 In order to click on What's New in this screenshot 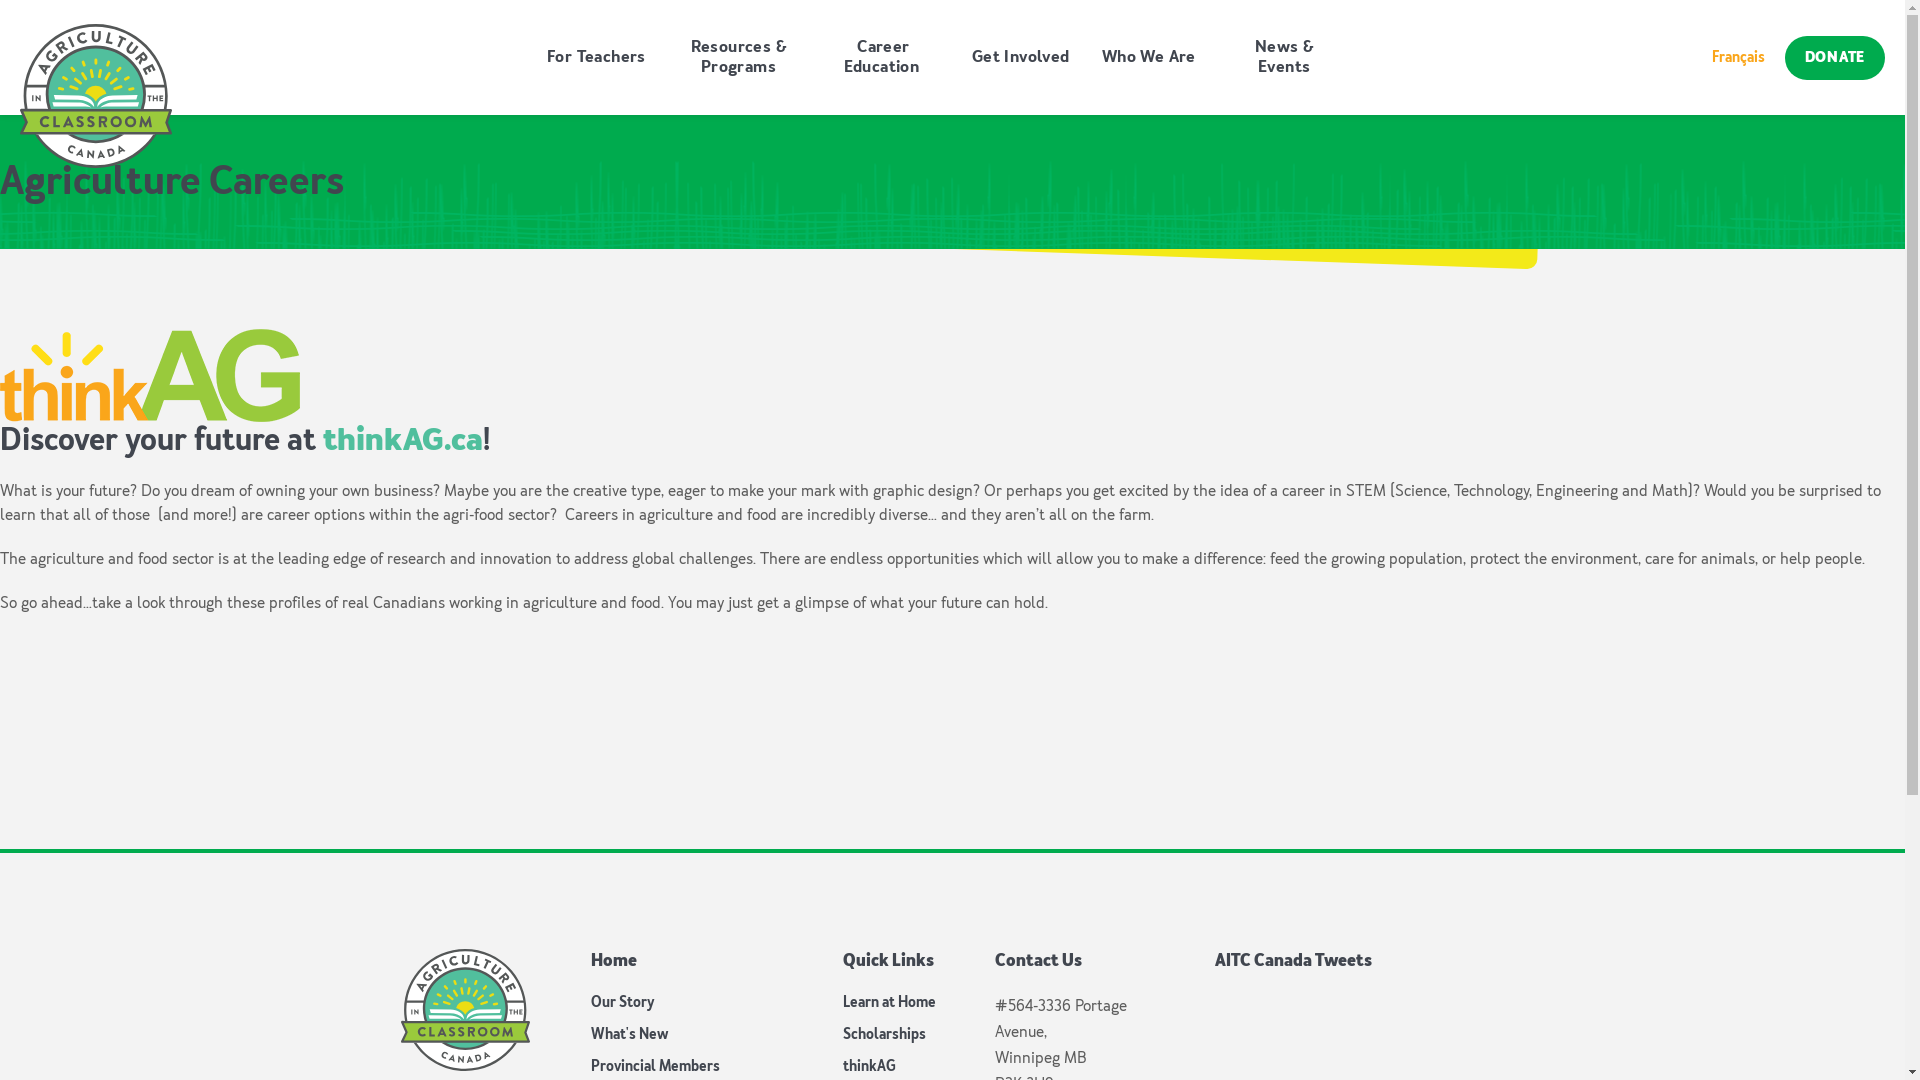, I will do `click(628, 1034)`.